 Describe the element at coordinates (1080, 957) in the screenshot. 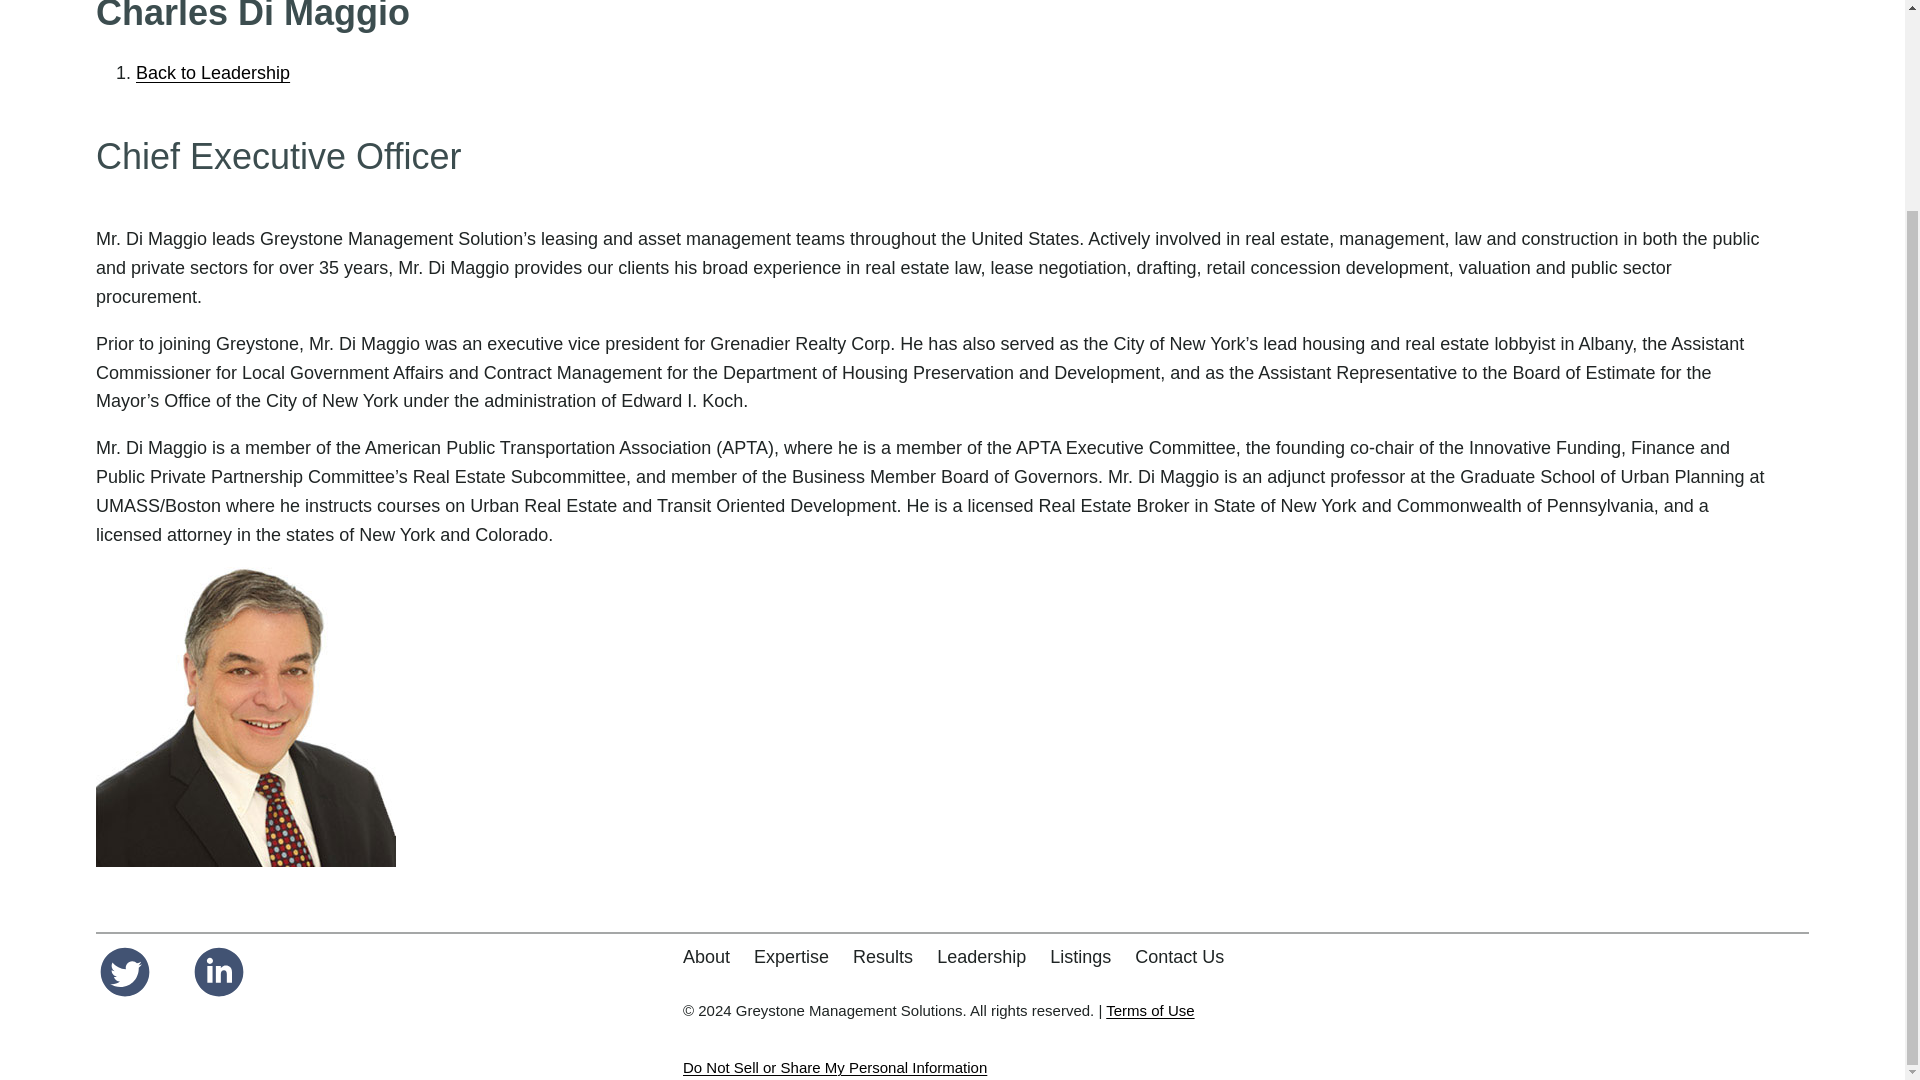

I see `Listings` at that location.